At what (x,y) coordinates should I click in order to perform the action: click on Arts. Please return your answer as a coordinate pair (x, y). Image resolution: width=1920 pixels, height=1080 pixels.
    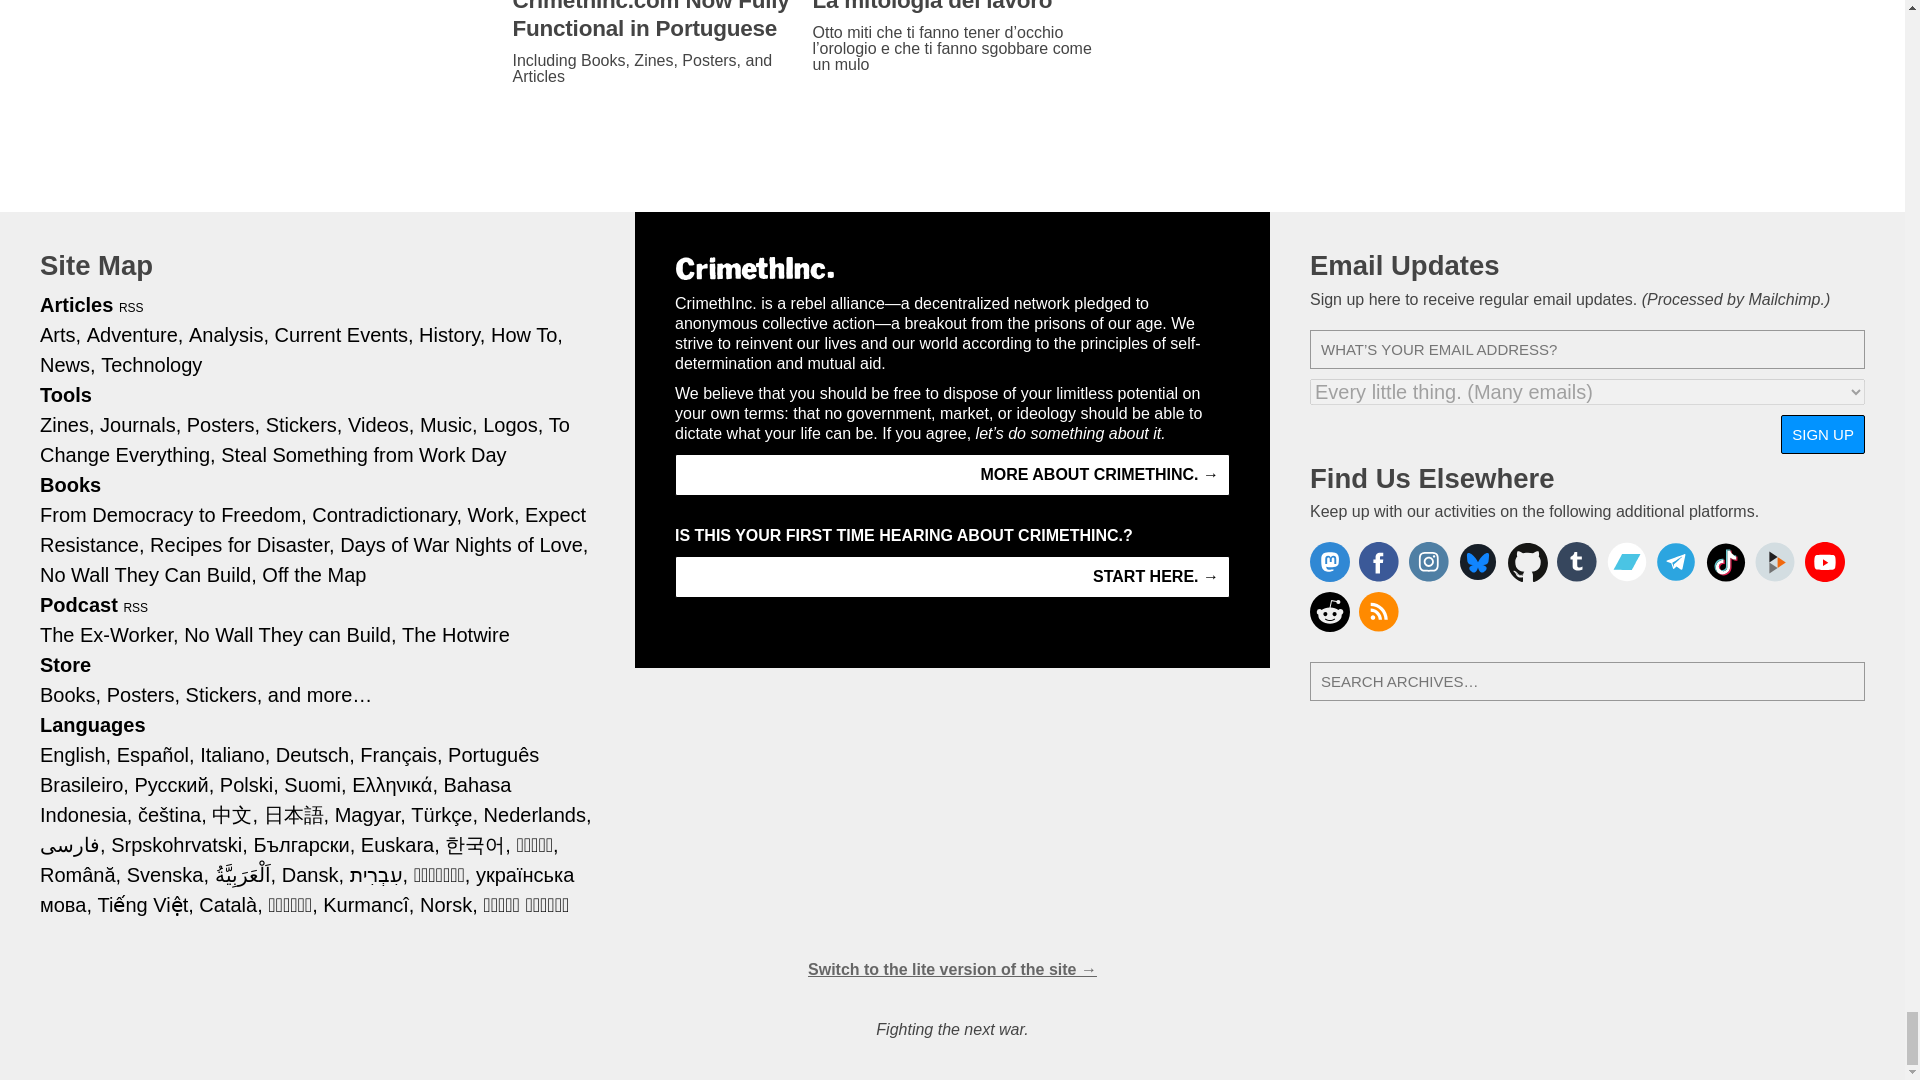
    Looking at the image, I should click on (60, 334).